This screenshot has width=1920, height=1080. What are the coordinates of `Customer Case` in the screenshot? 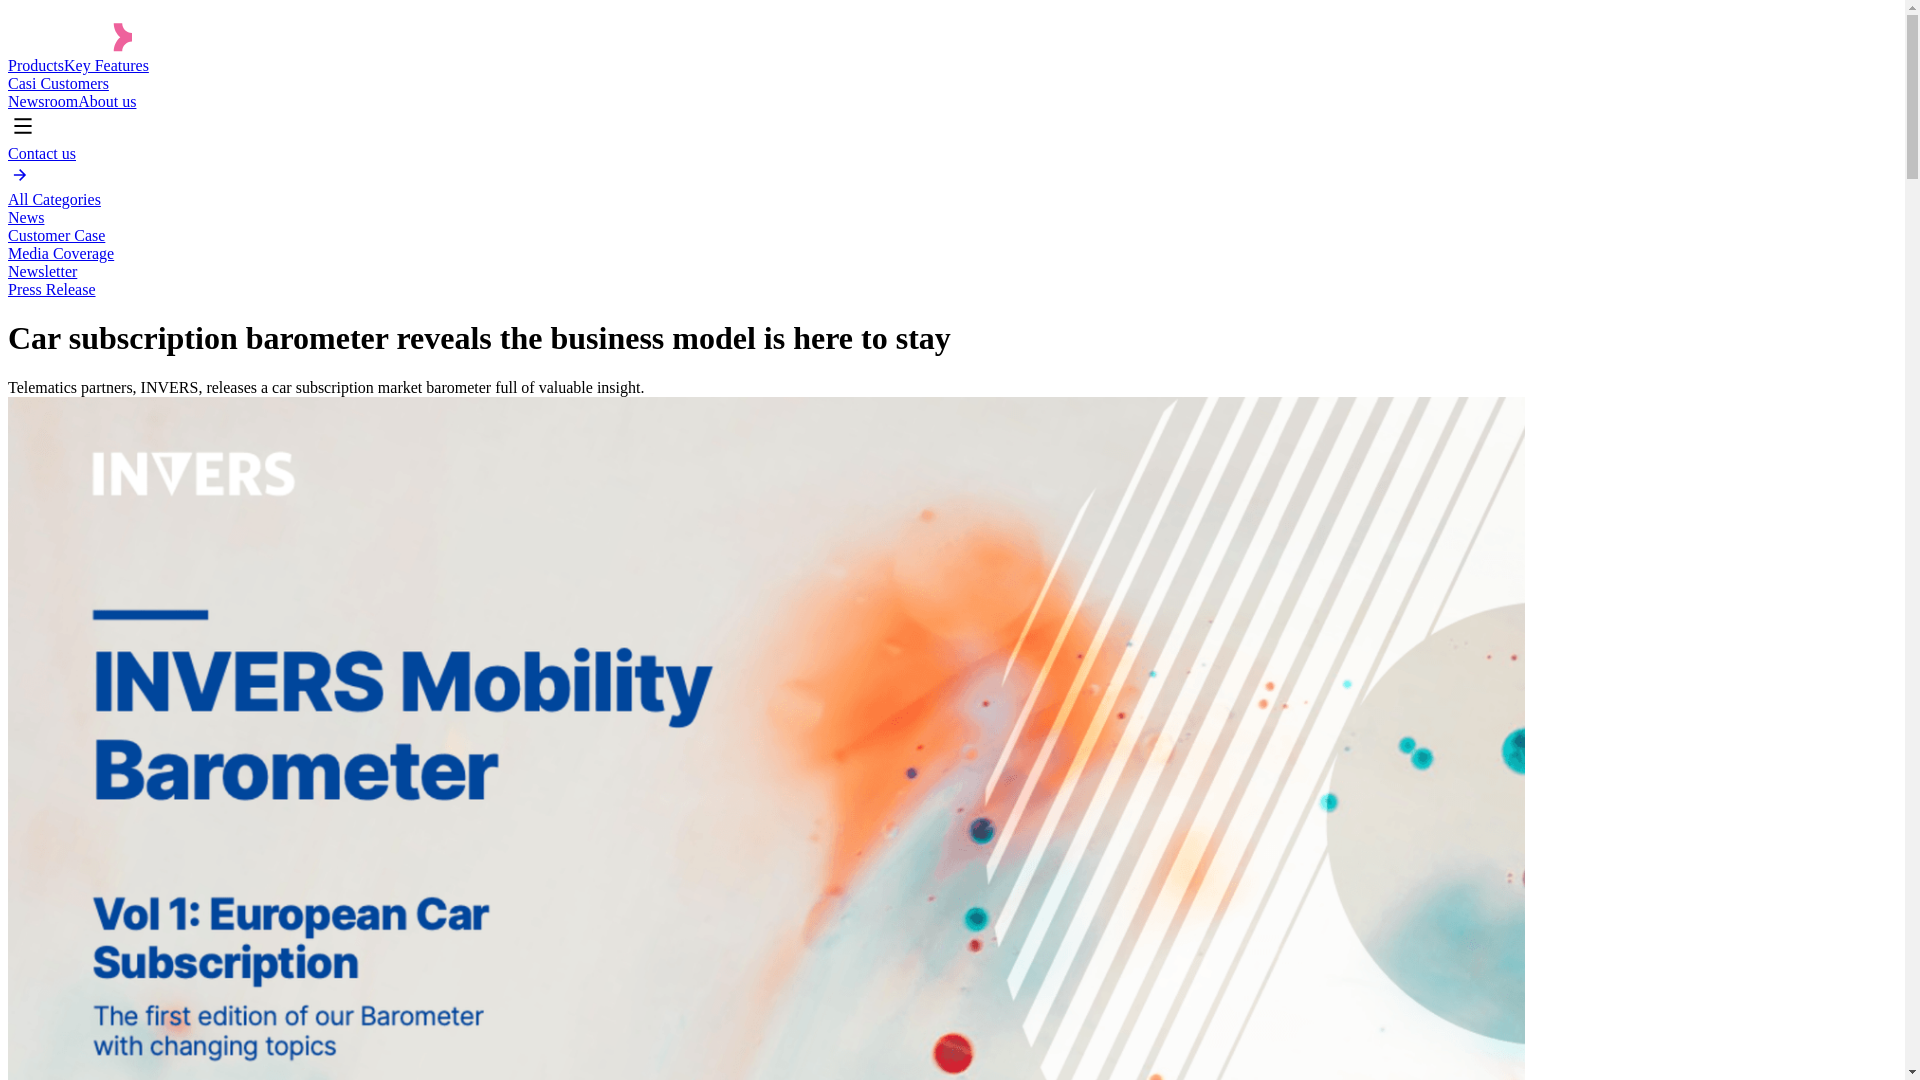 It's located at (56, 235).